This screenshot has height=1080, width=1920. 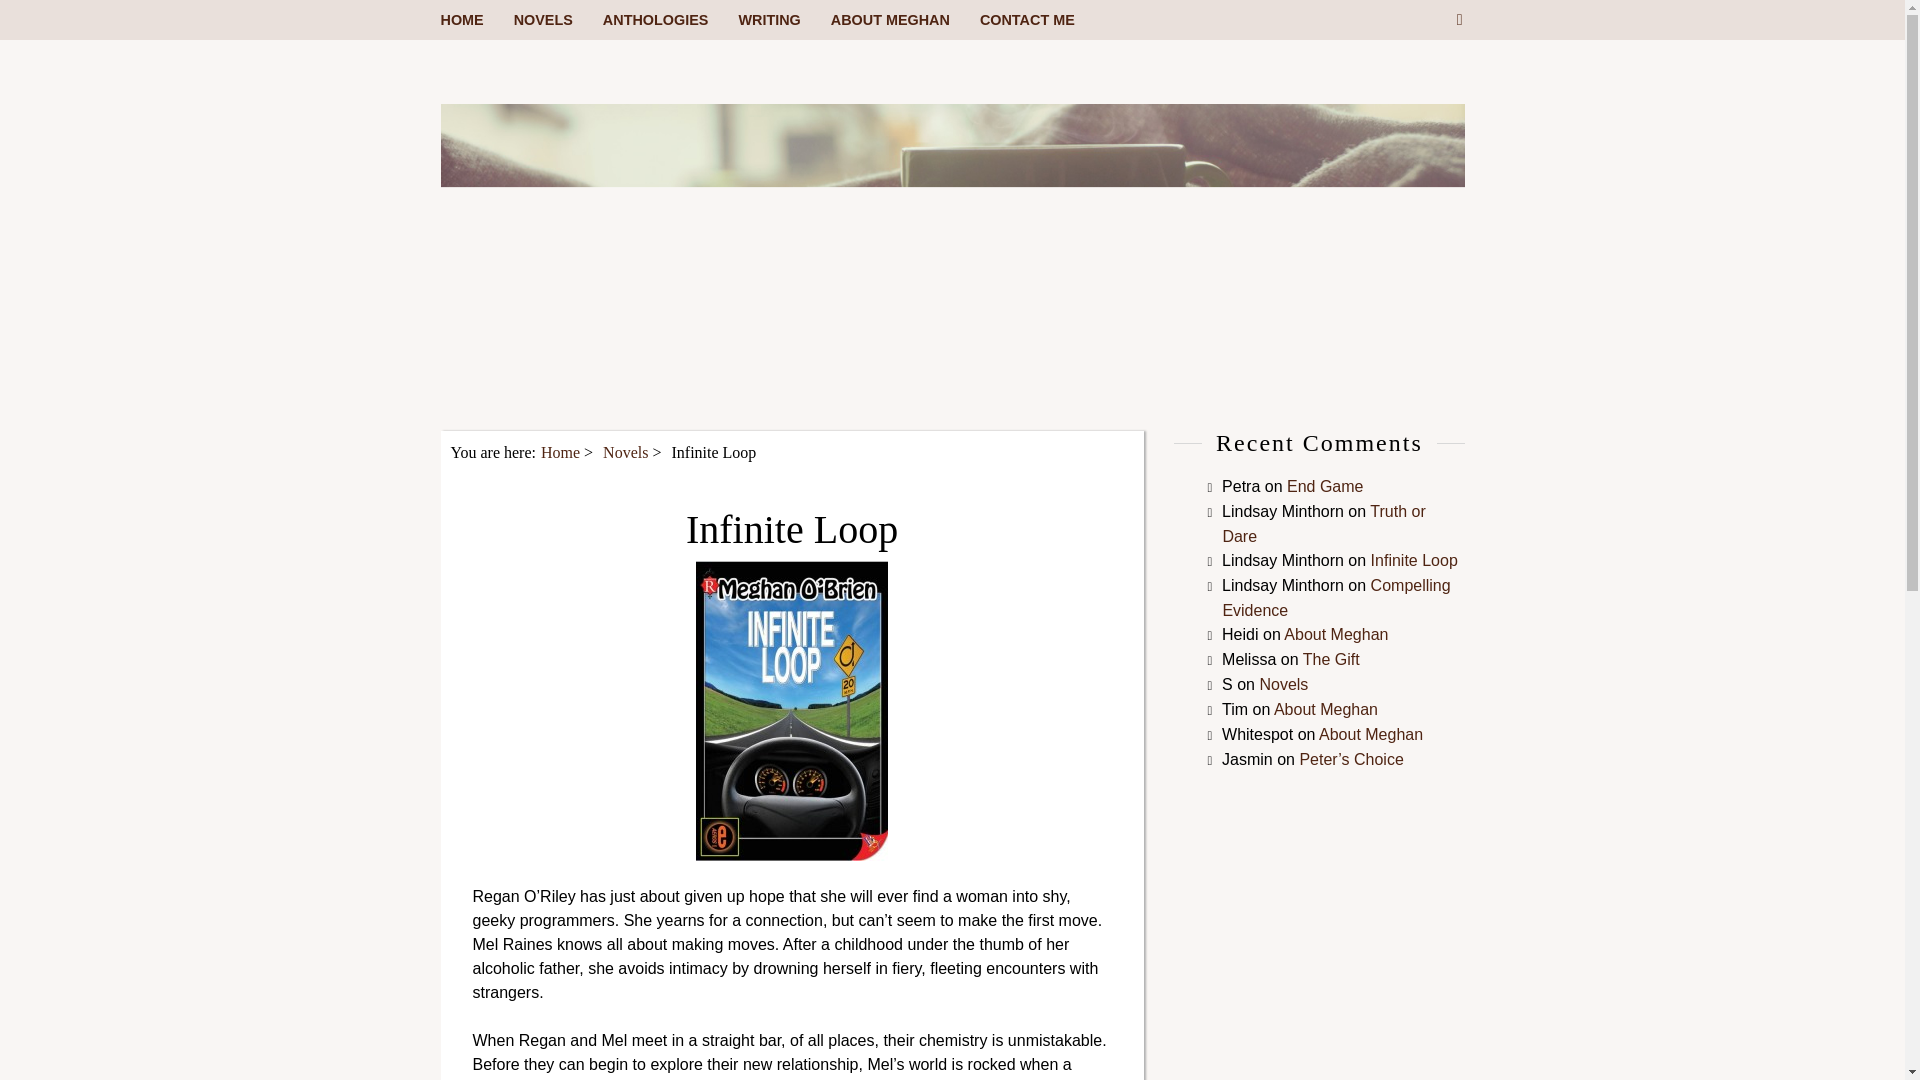 I want to click on NOVELS, so click(x=558, y=20).